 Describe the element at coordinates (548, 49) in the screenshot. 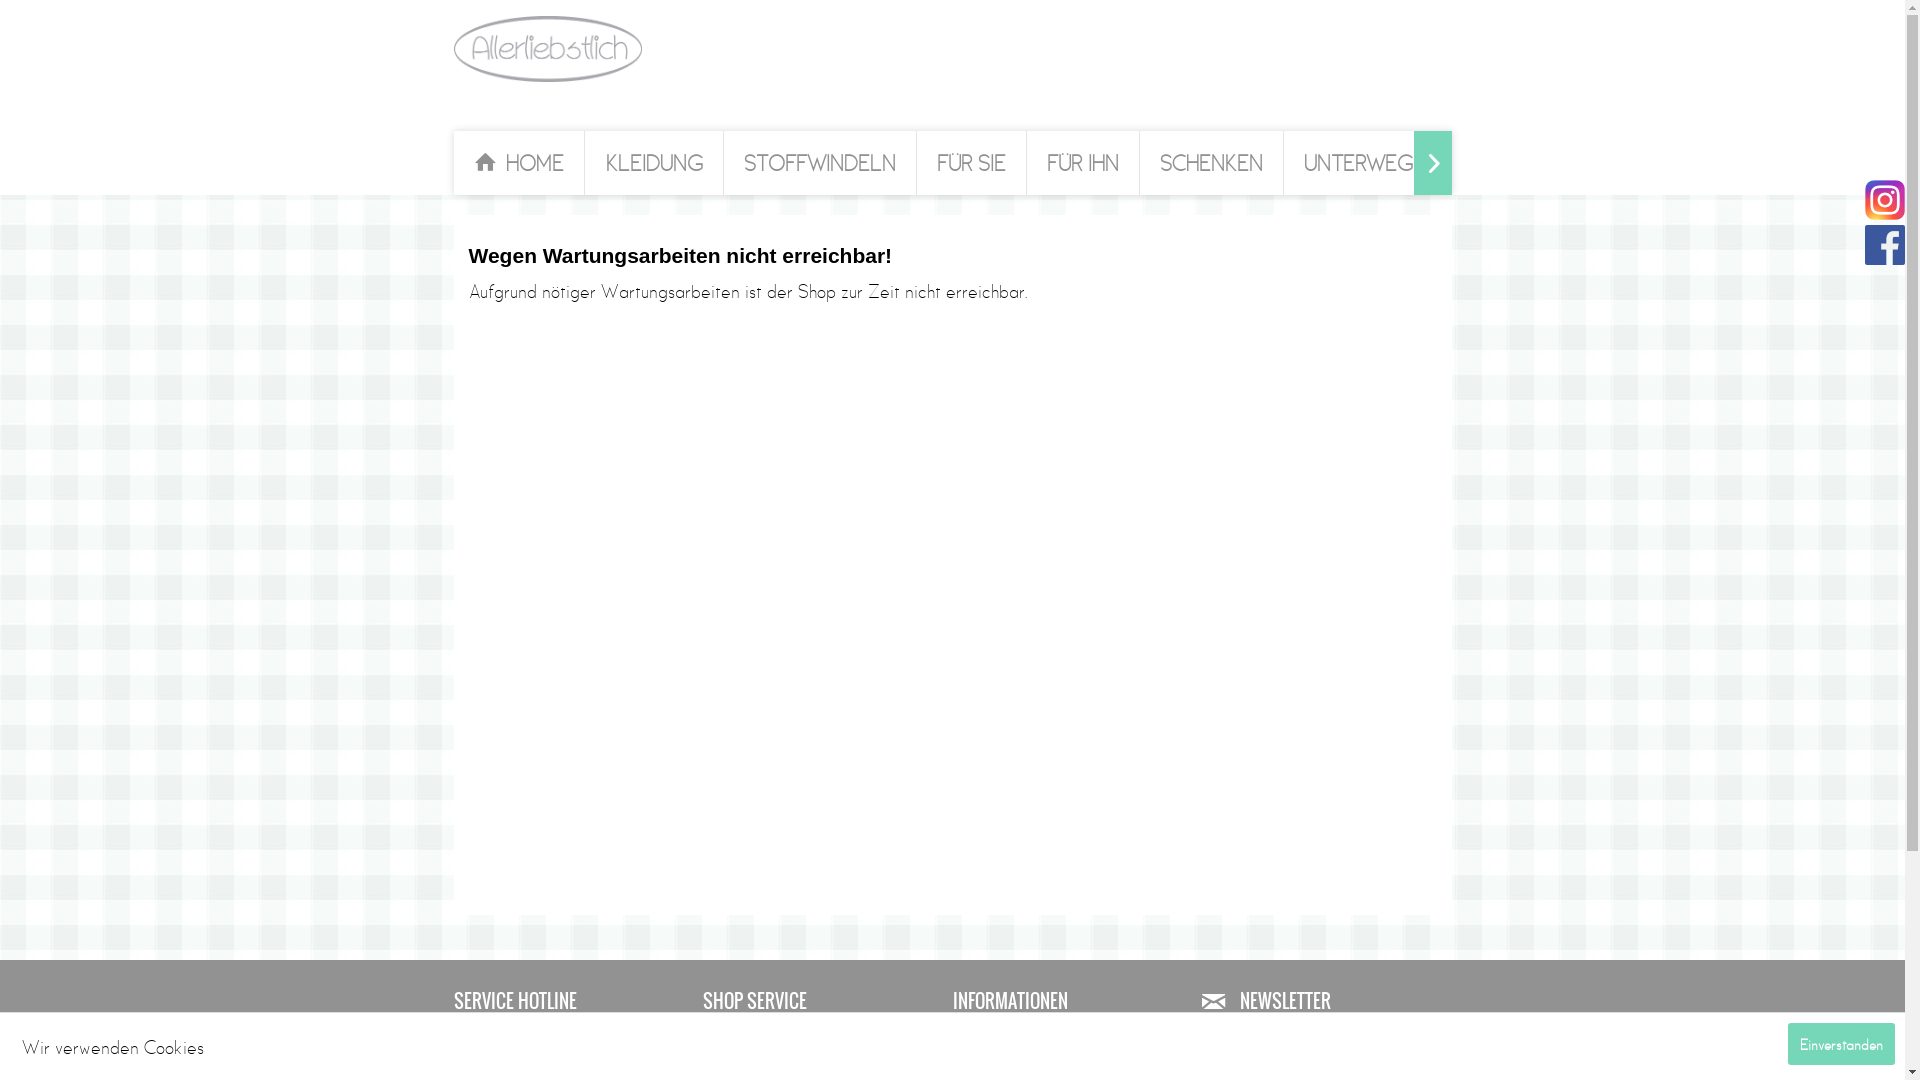

I see `Allerliebstlich.ch - zur Startseite wechseln` at that location.